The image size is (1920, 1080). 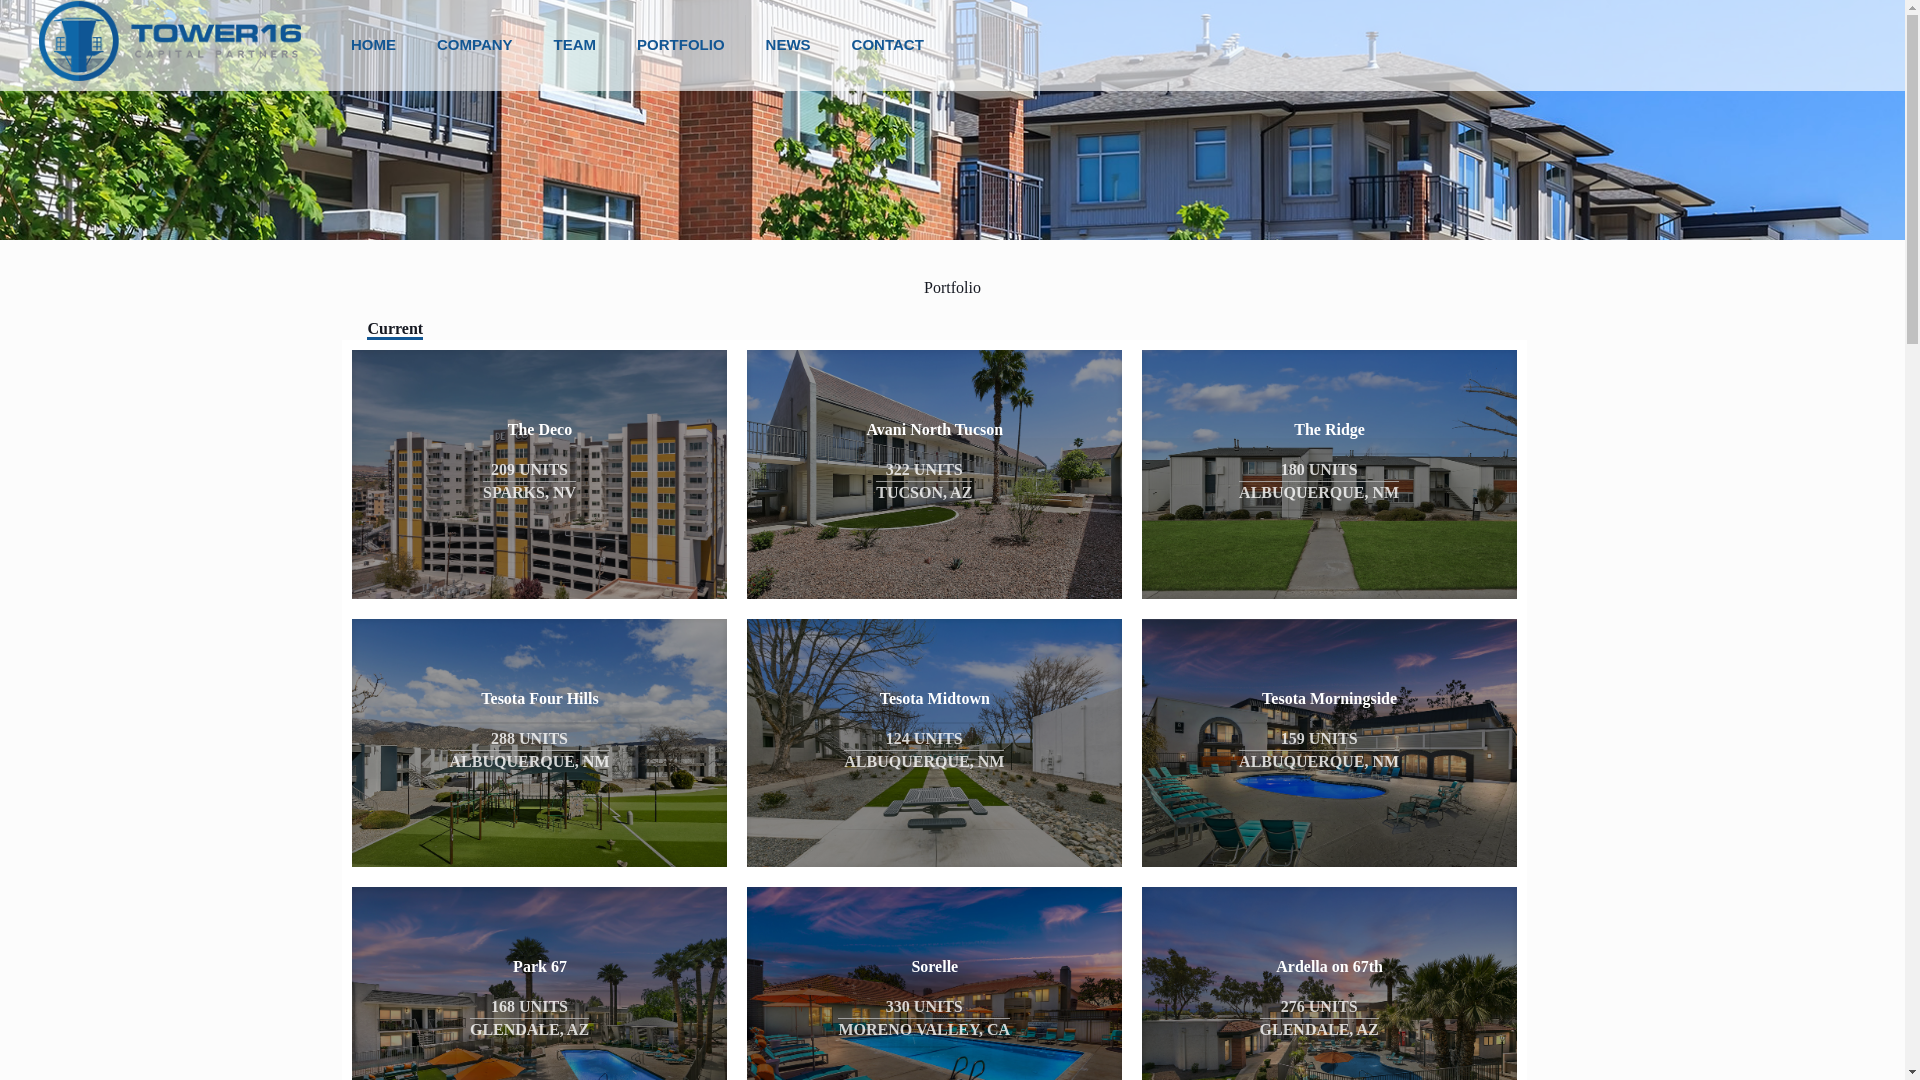 What do you see at coordinates (530, 492) in the screenshot?
I see `SPARKS, NV` at bounding box center [530, 492].